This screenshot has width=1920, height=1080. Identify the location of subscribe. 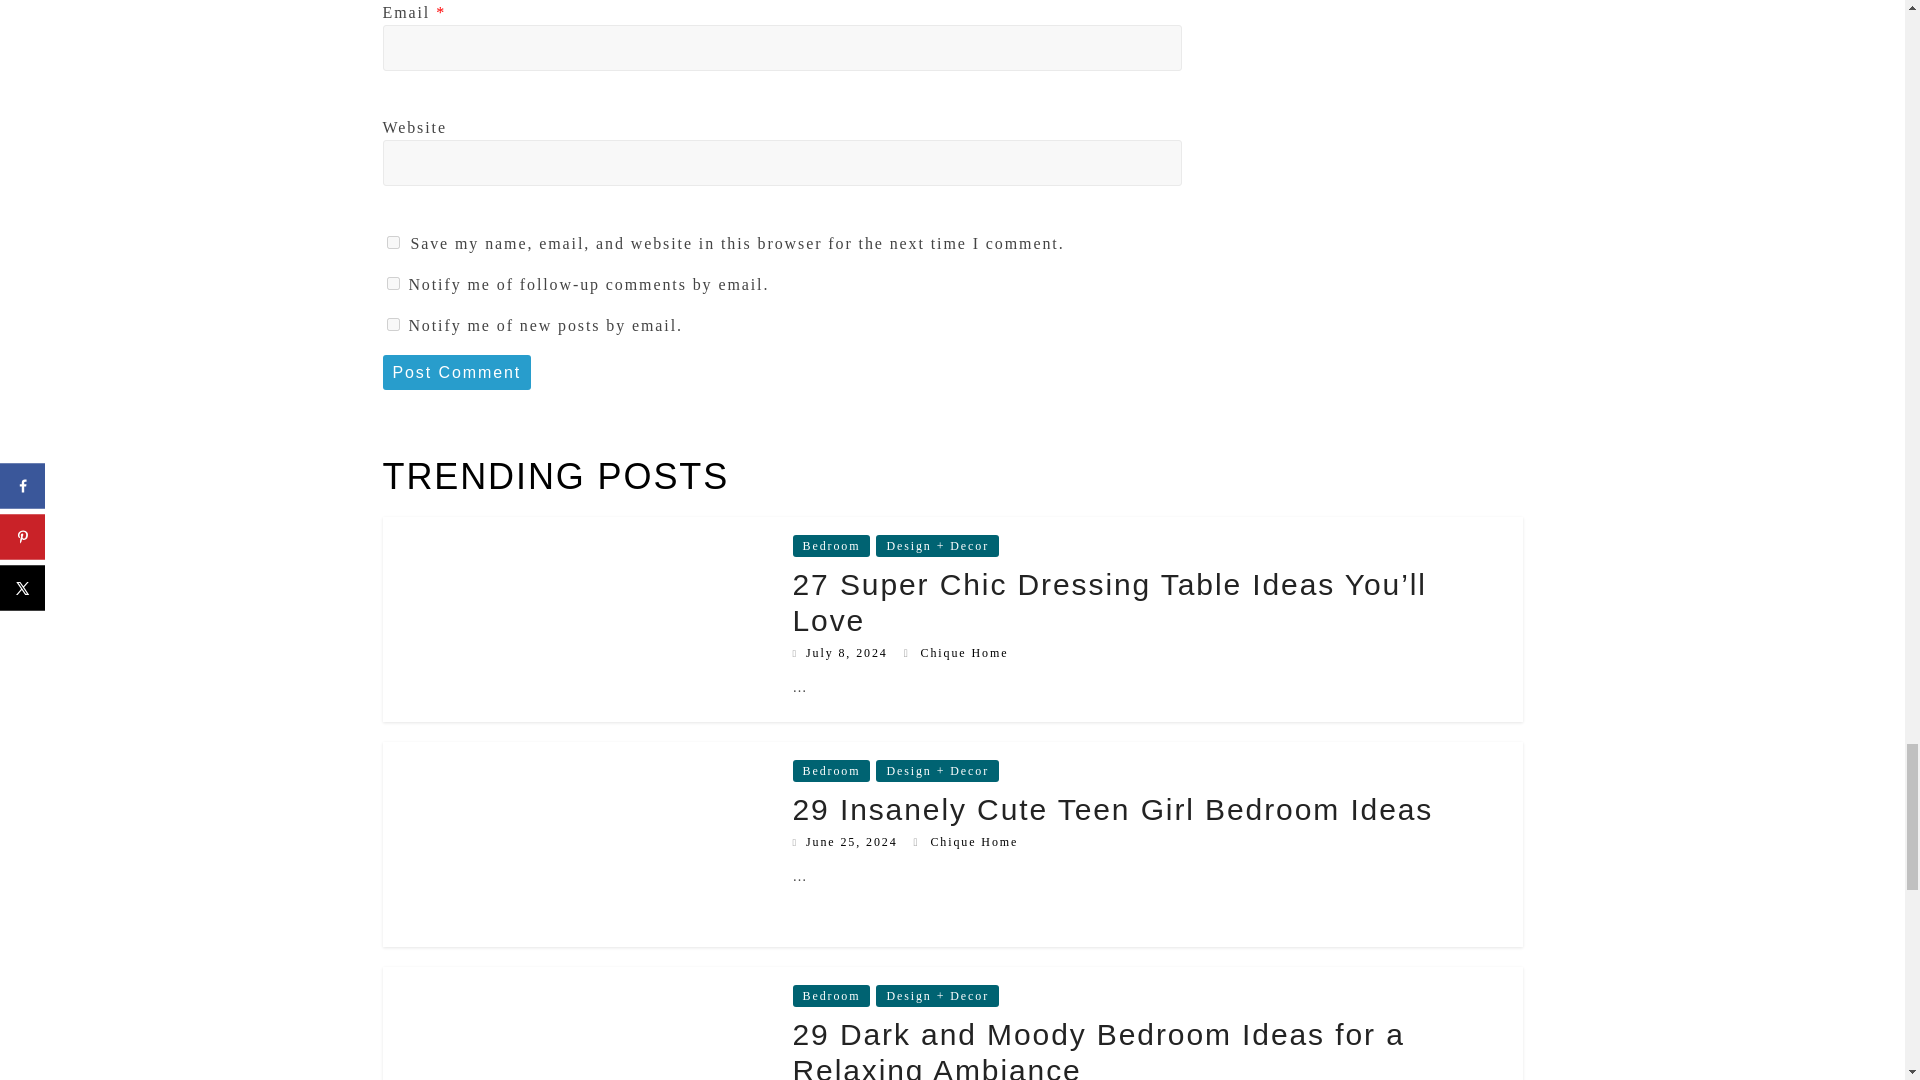
(392, 324).